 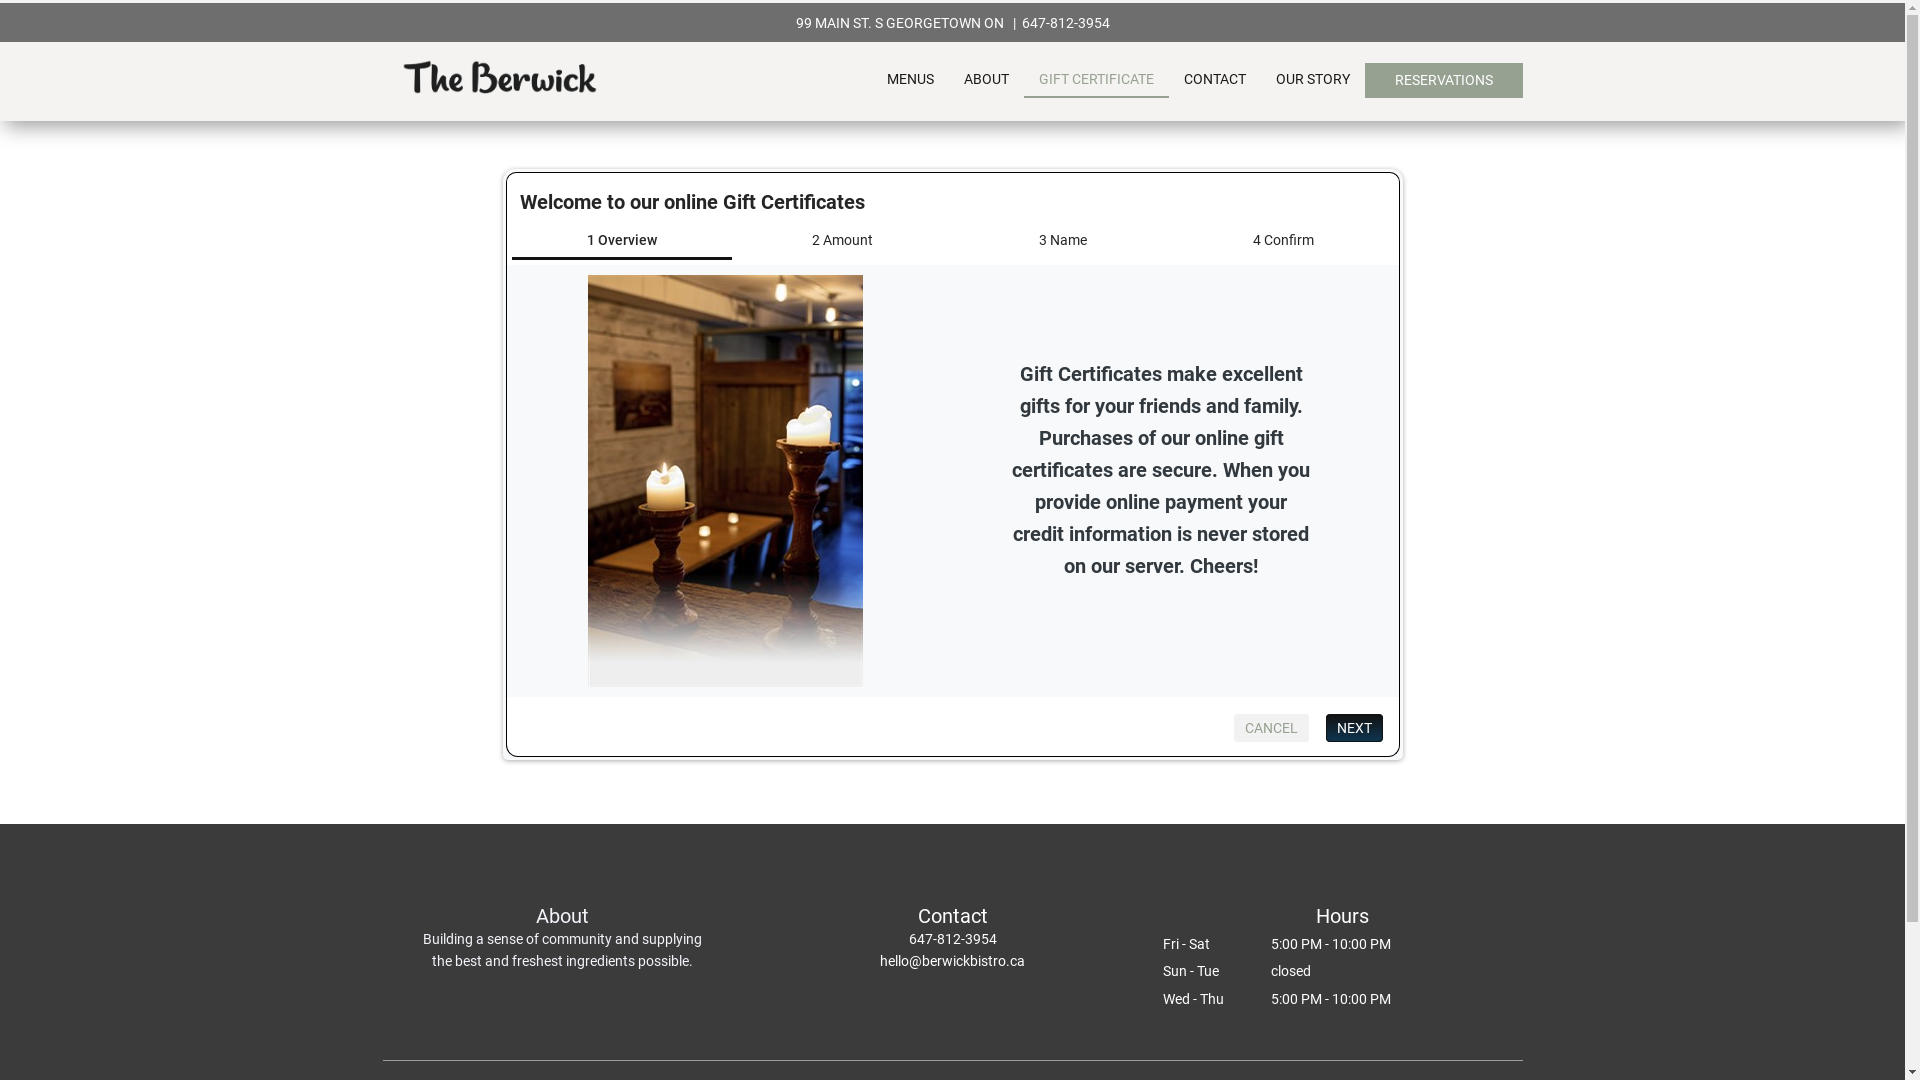 What do you see at coordinates (842, 243) in the screenshot?
I see `2 Amount` at bounding box center [842, 243].